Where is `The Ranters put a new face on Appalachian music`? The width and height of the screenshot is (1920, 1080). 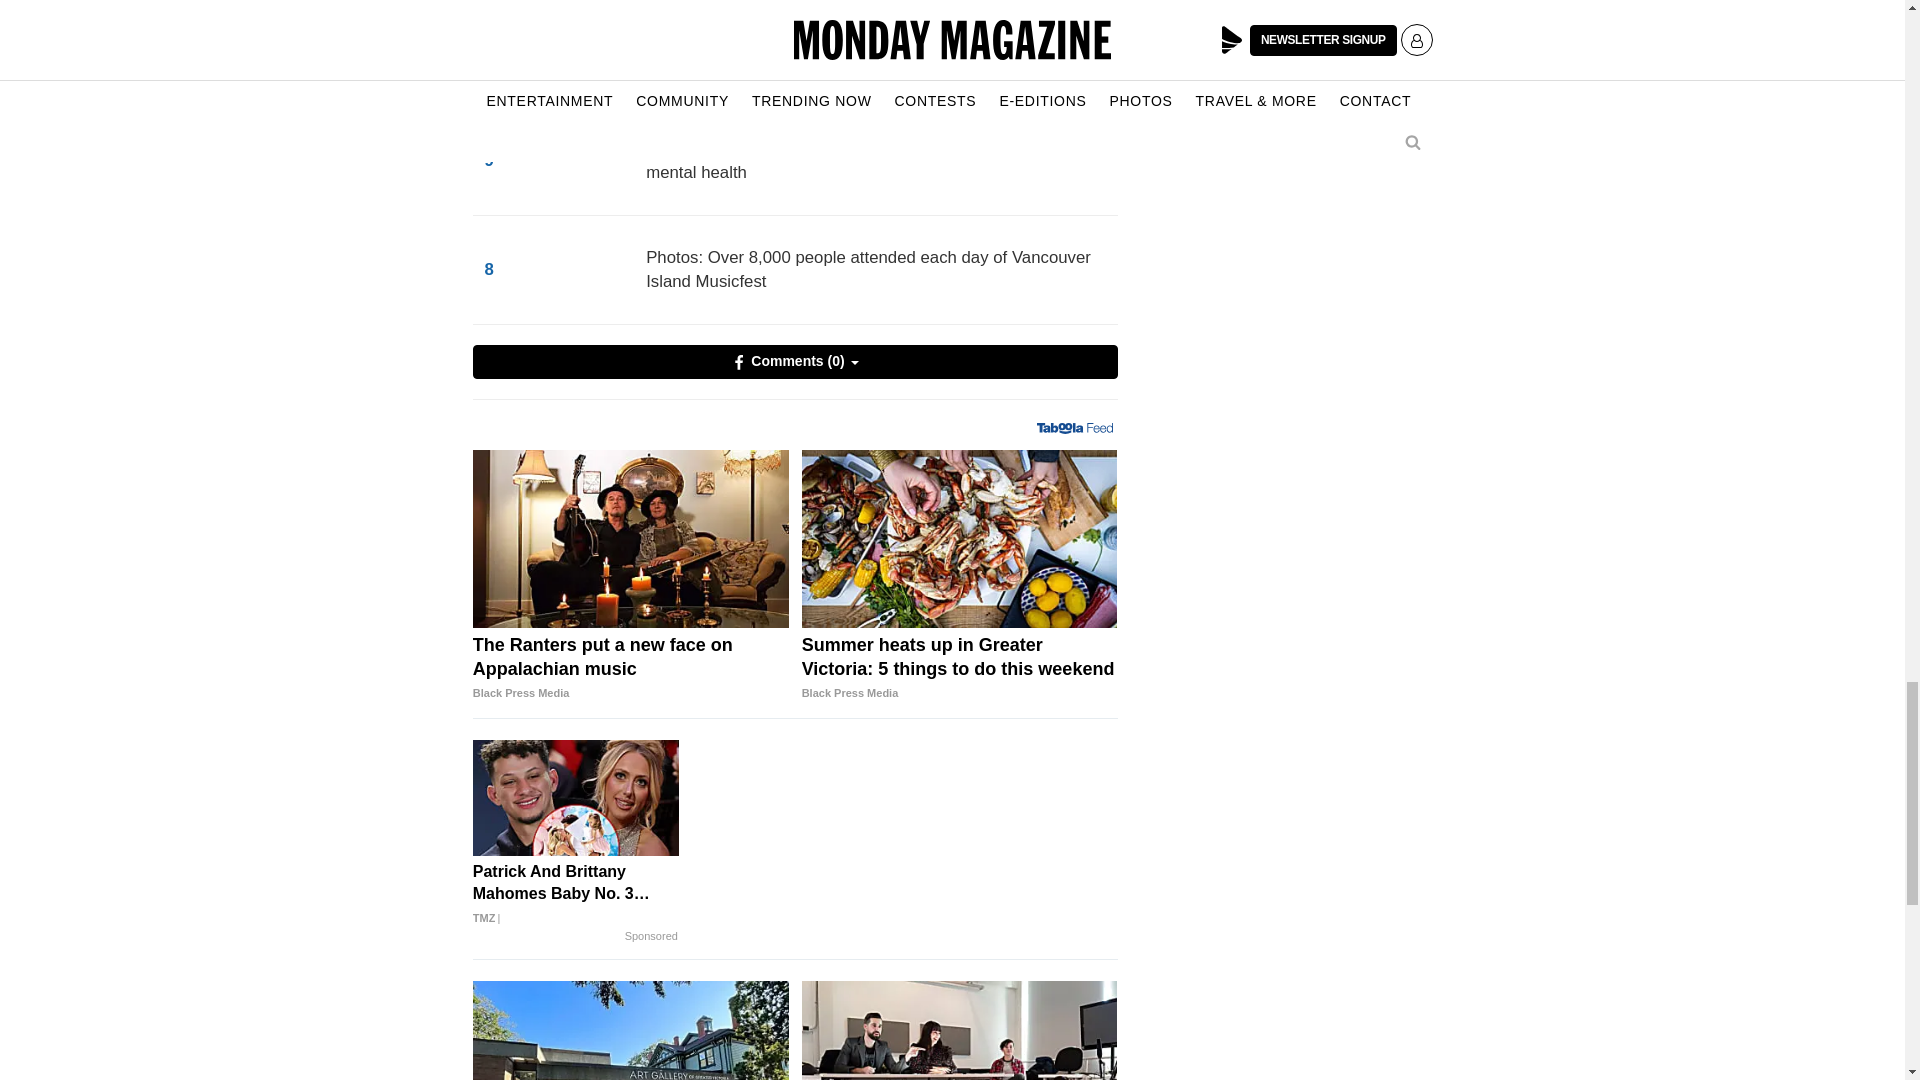 The Ranters put a new face on Appalachian music is located at coordinates (630, 668).